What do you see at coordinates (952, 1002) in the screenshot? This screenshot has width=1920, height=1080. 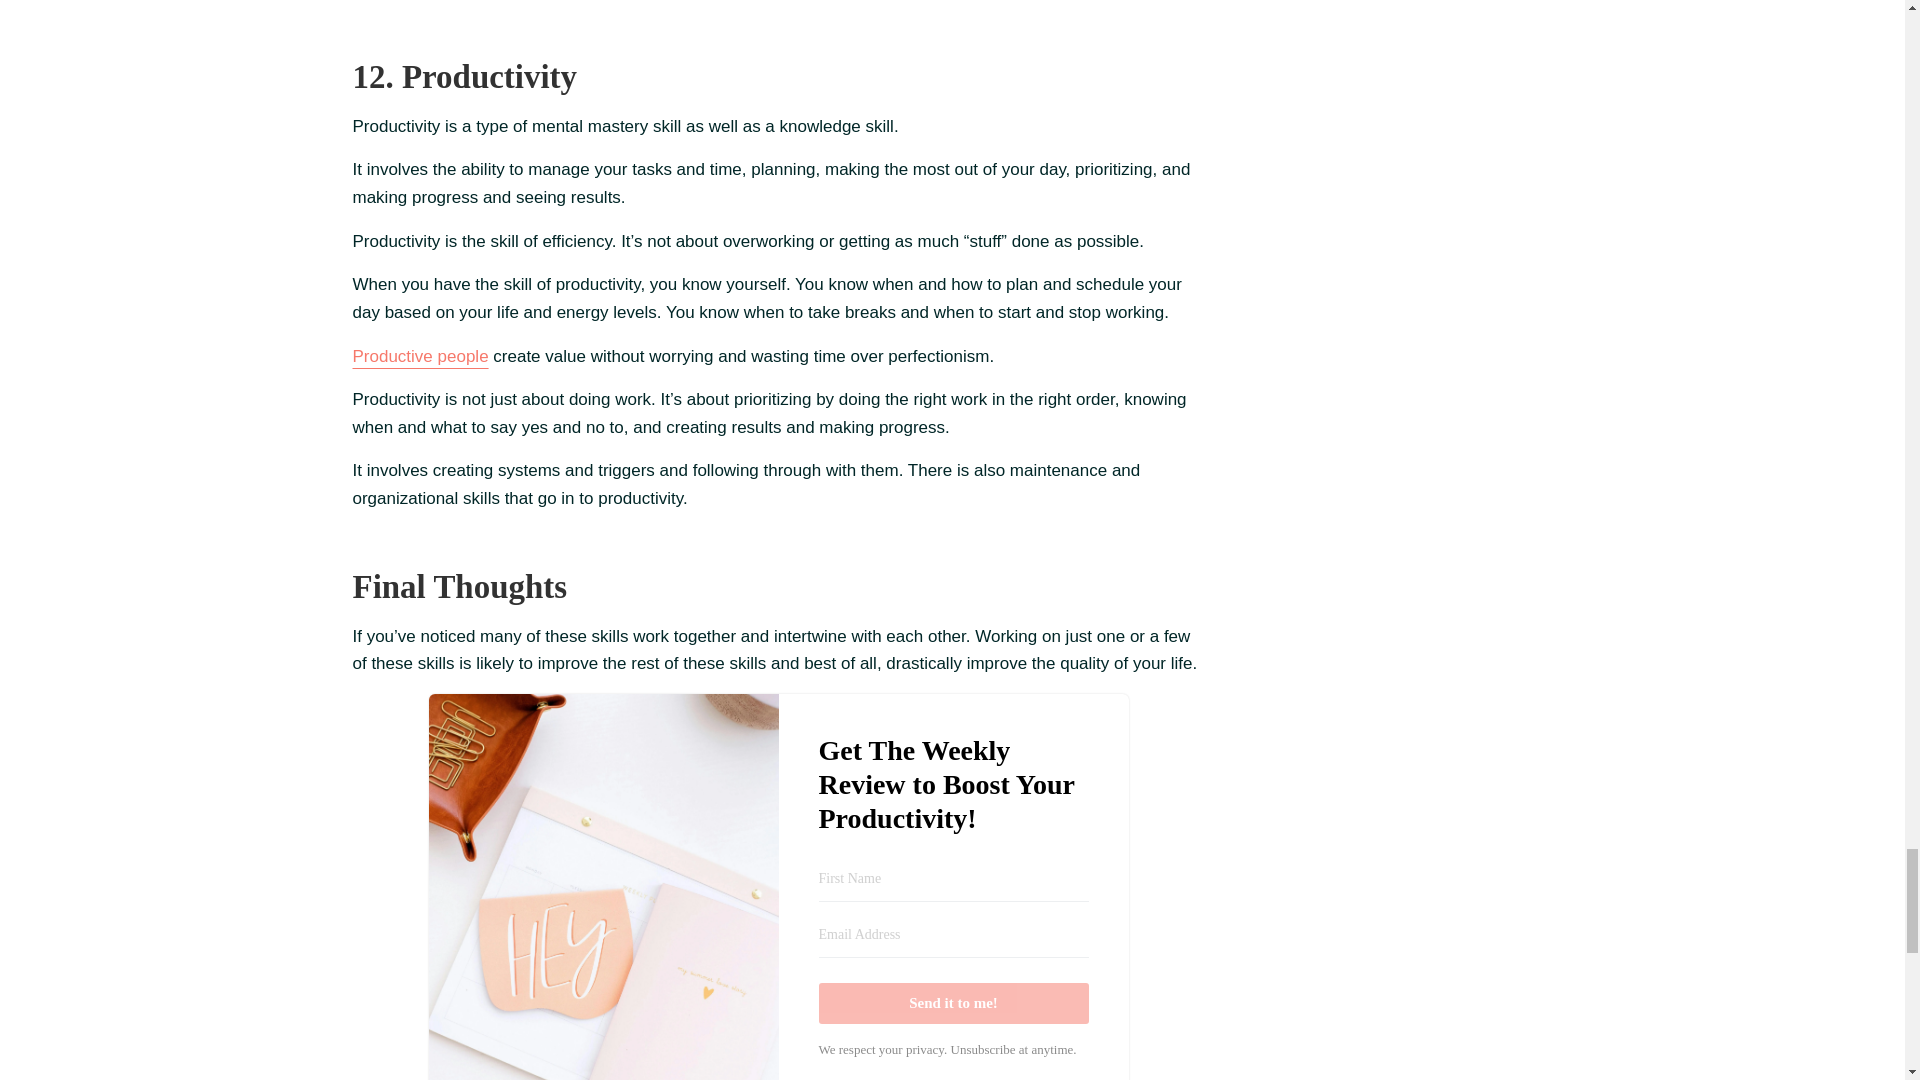 I see `Send it to me!` at bounding box center [952, 1002].